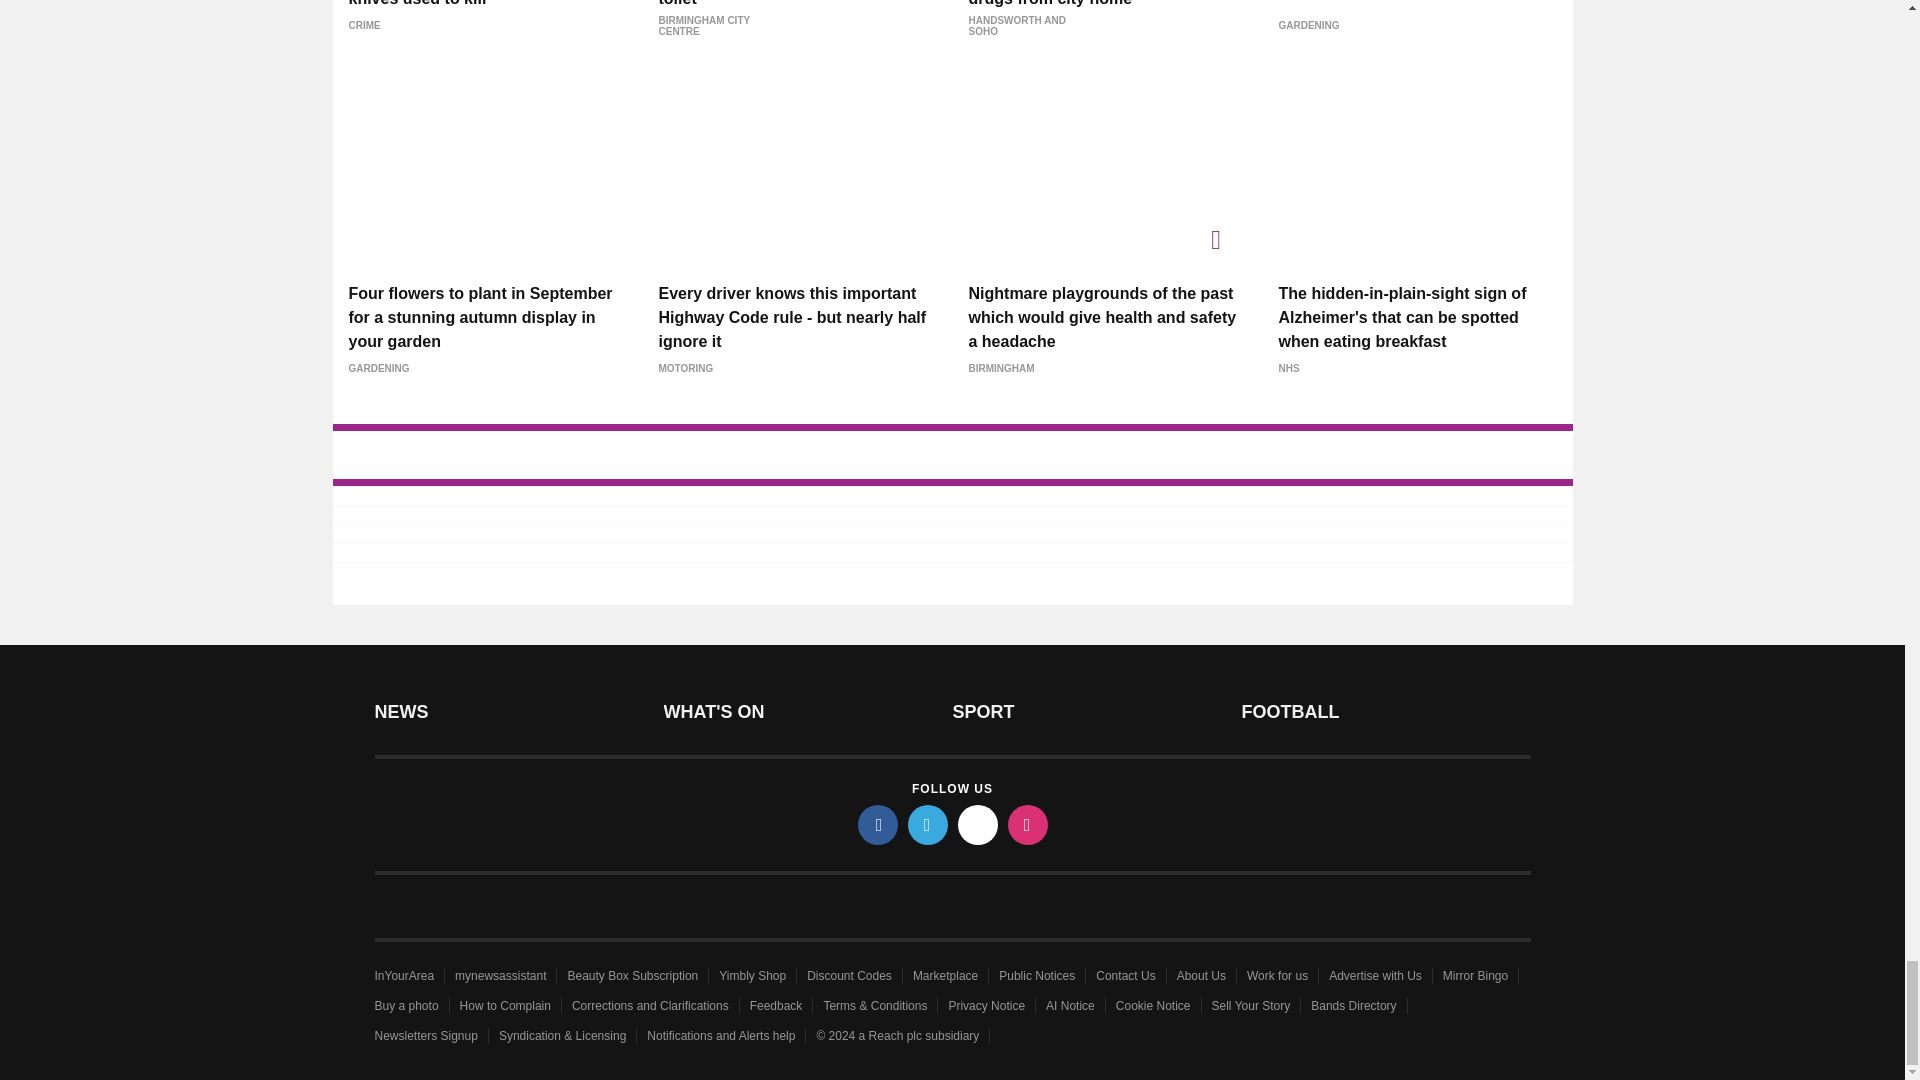 Image resolution: width=1920 pixels, height=1080 pixels. Describe the element at coordinates (978, 824) in the screenshot. I see `tiktok` at that location.